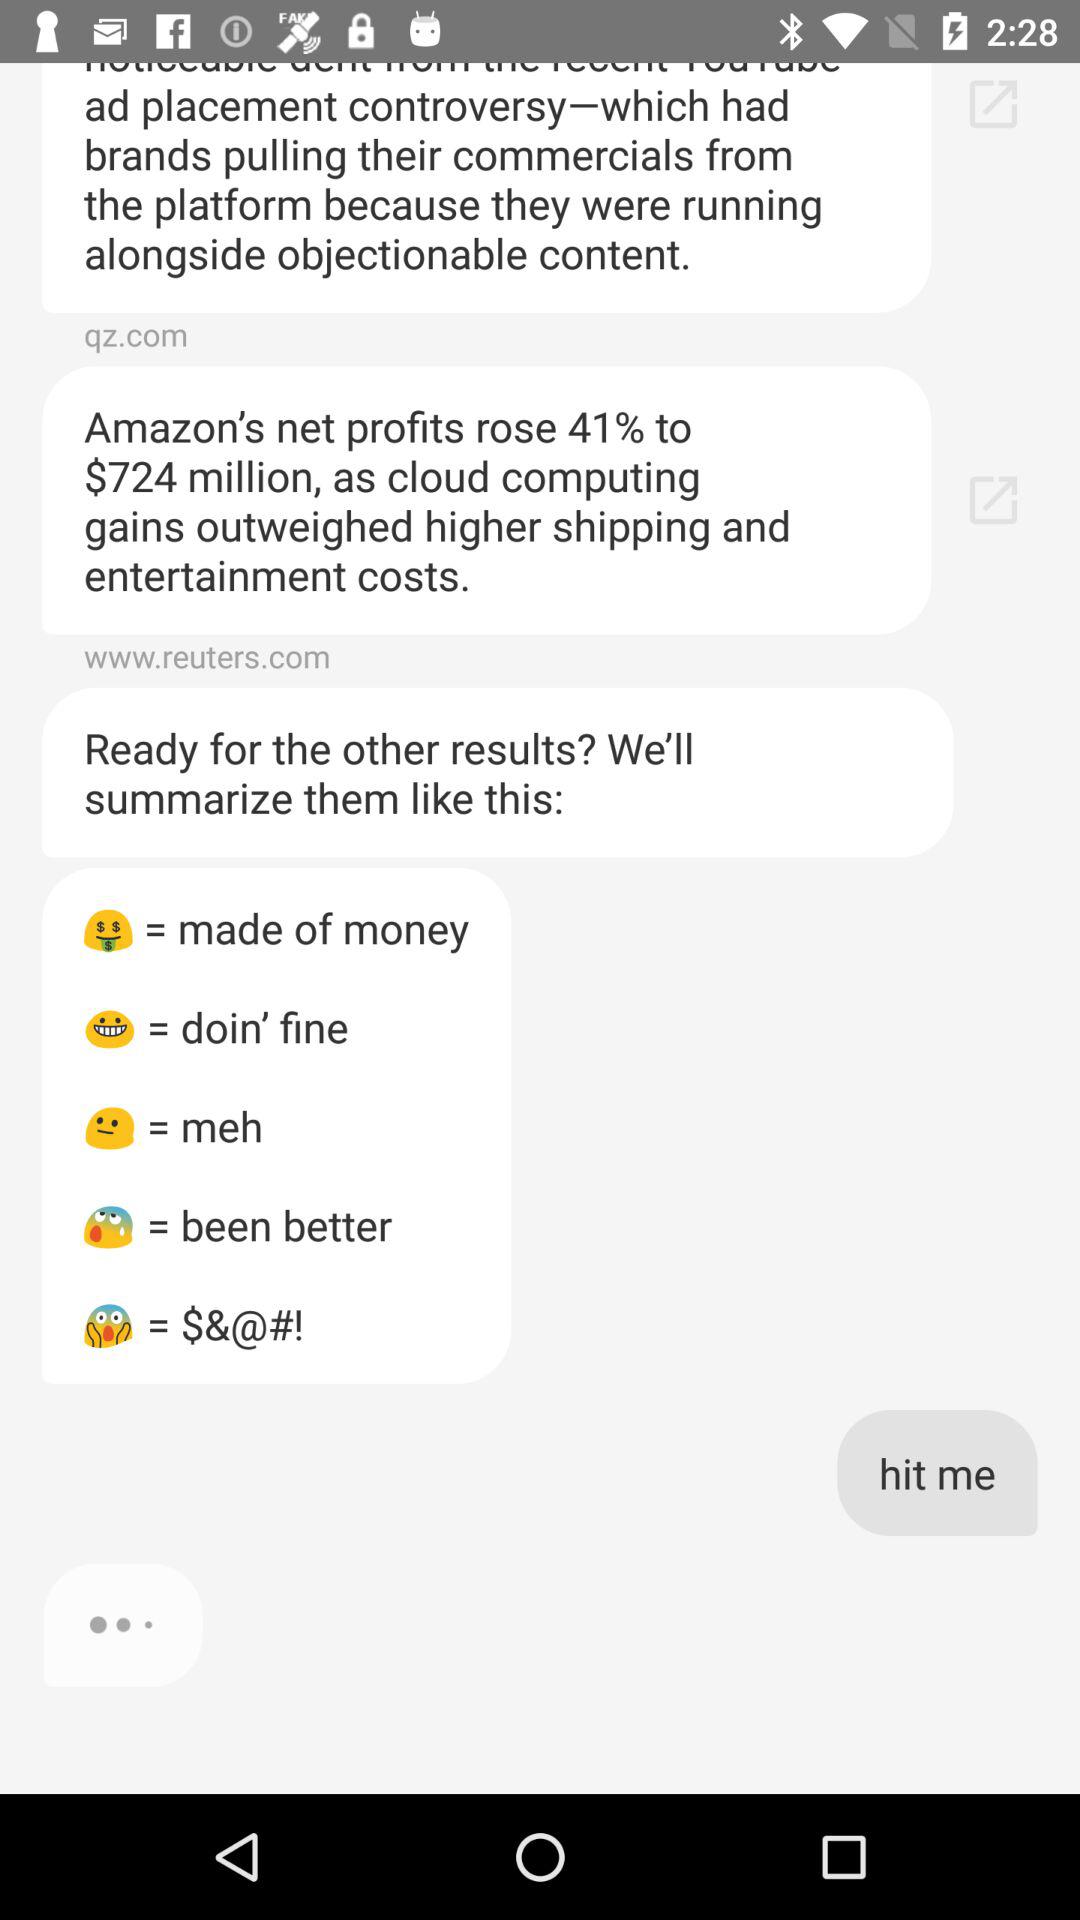  Describe the element at coordinates (486, 500) in the screenshot. I see `turn on the item above www.reuters.com icon` at that location.